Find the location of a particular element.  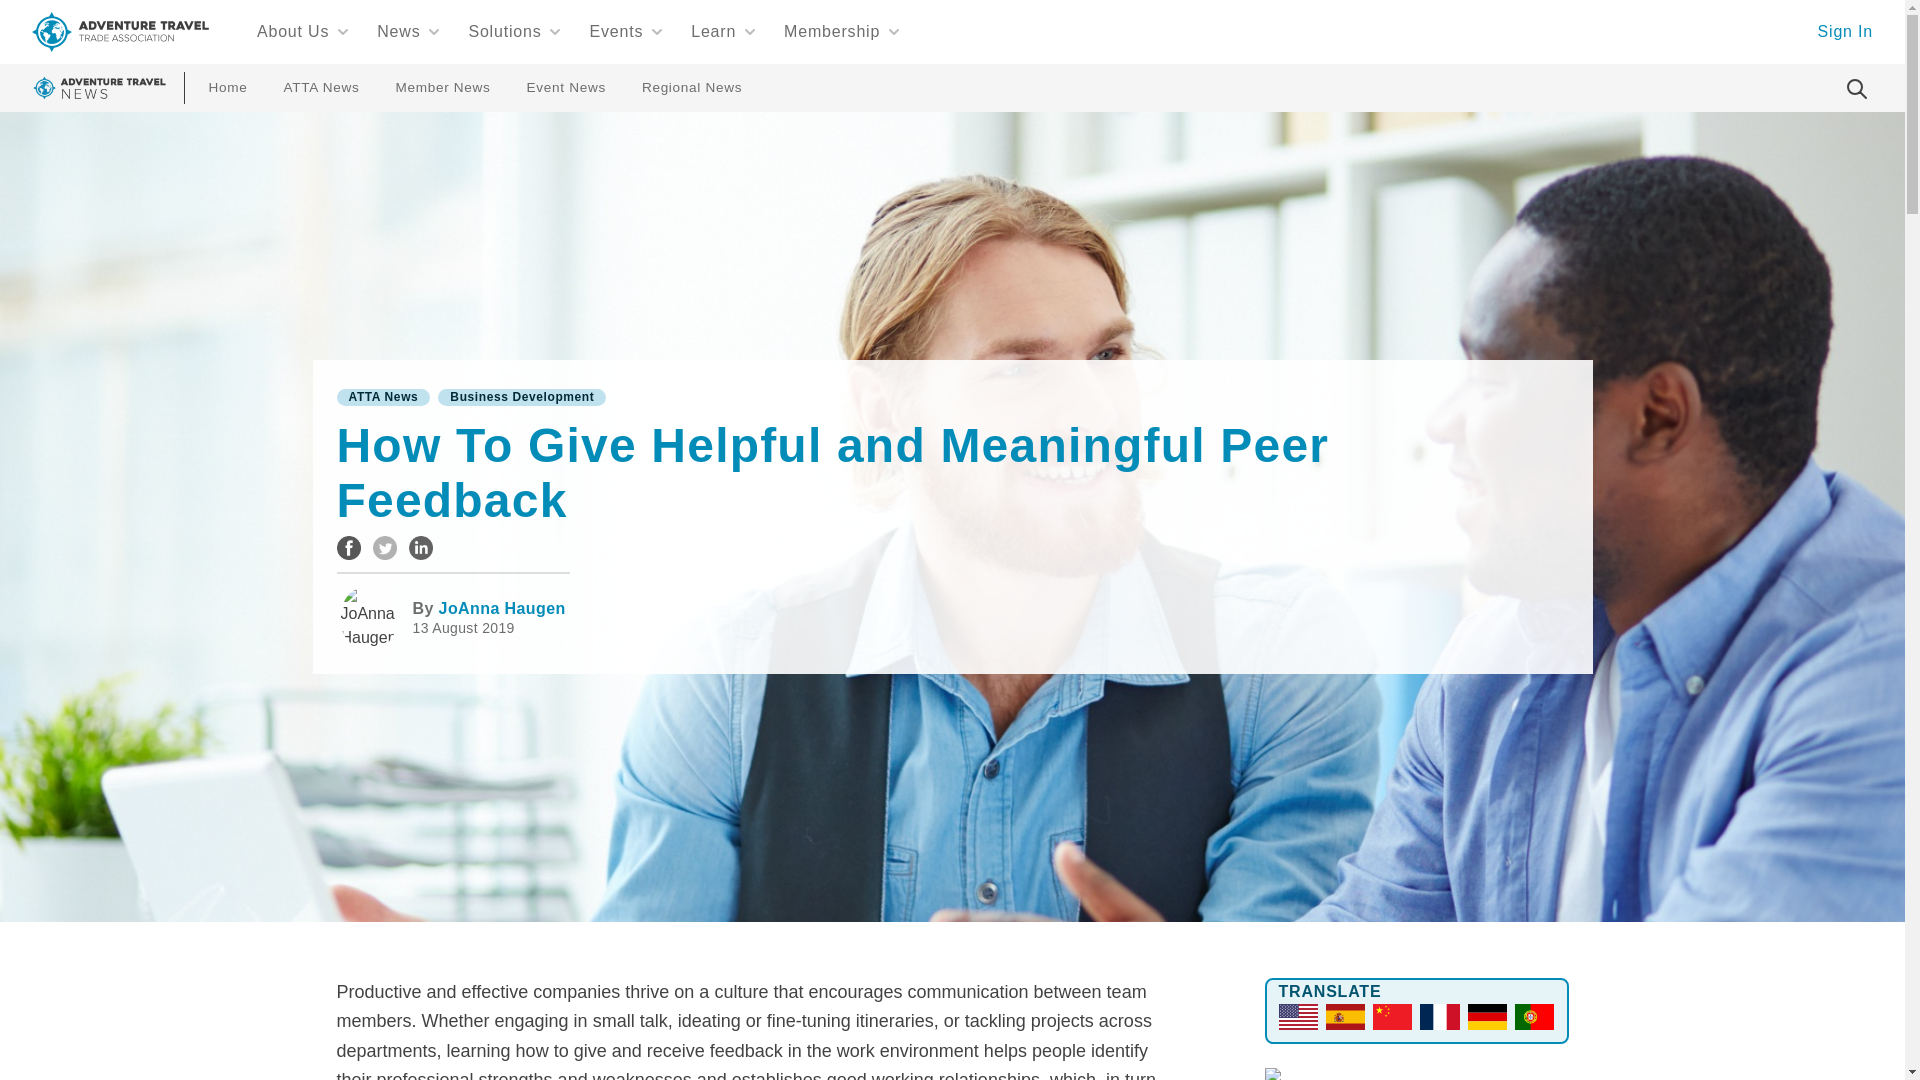

About Us is located at coordinates (303, 31).